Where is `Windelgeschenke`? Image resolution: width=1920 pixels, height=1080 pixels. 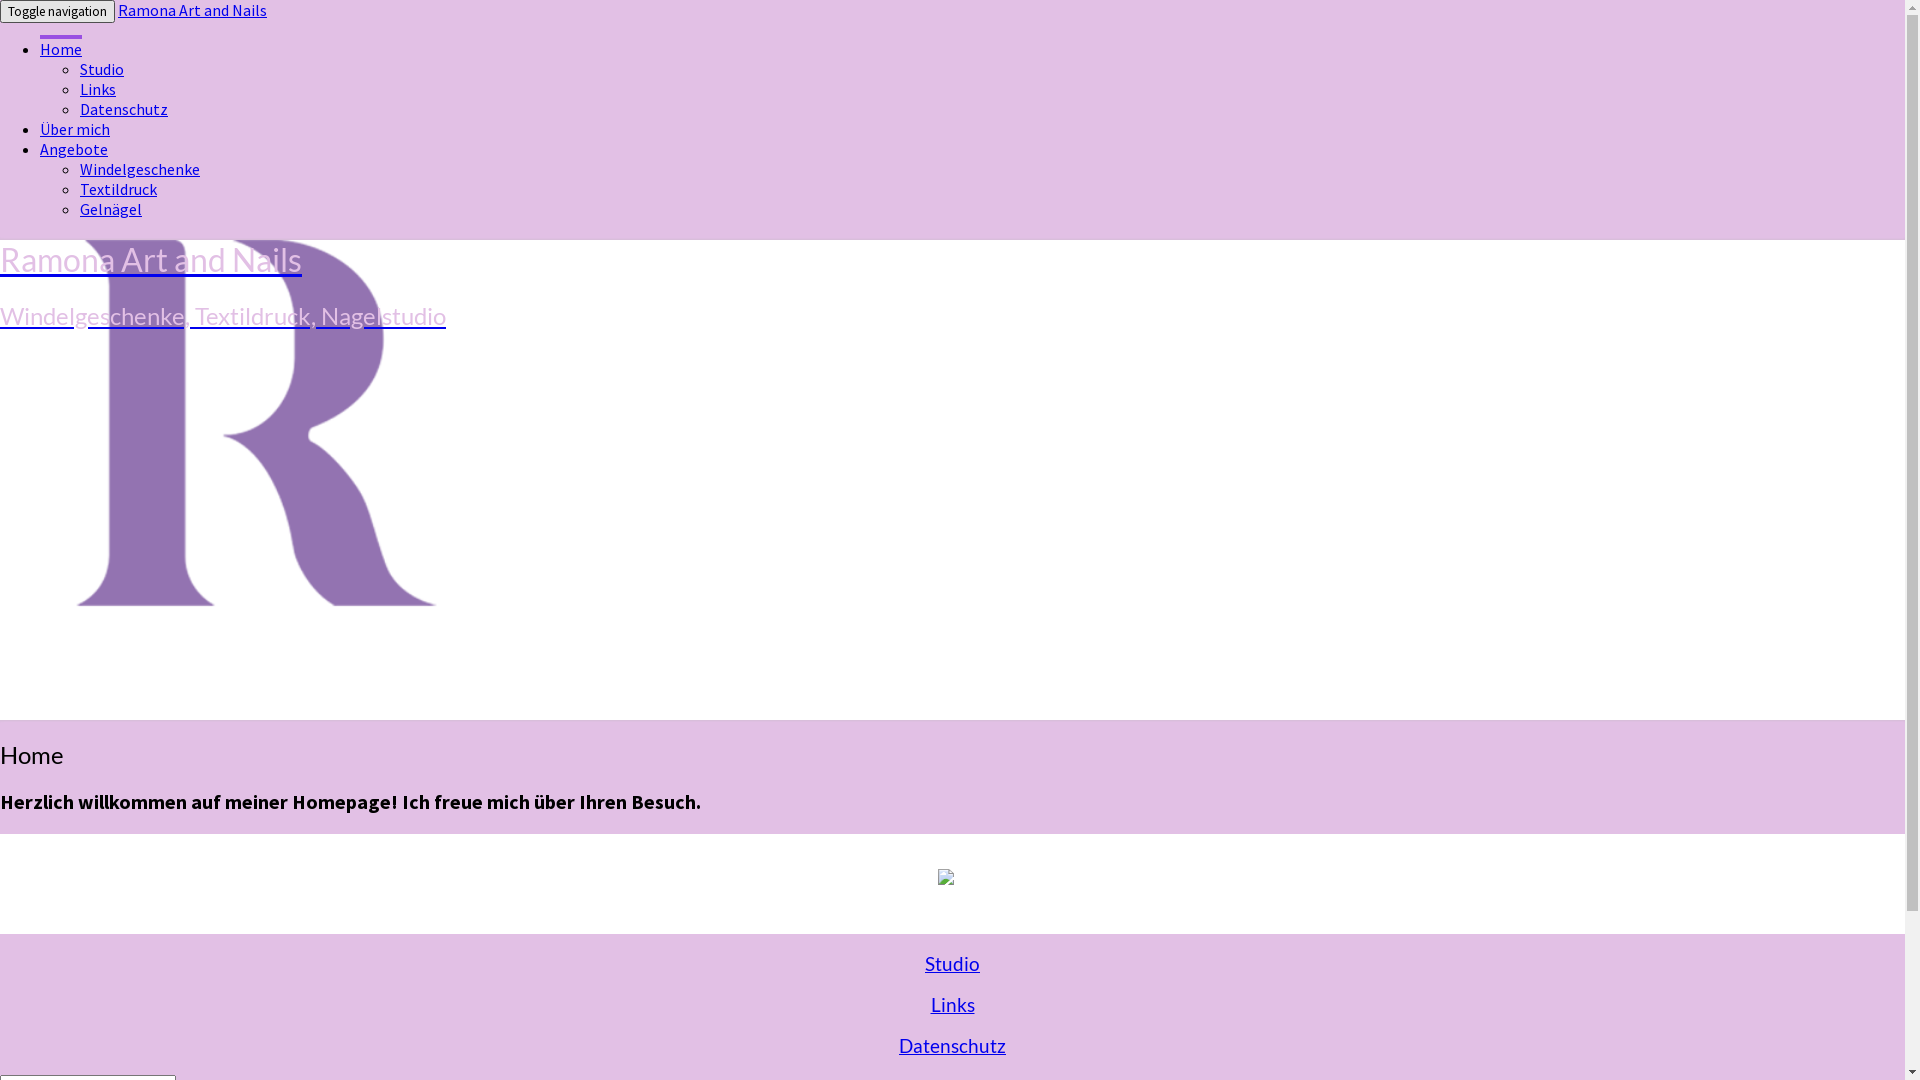
Windelgeschenke is located at coordinates (140, 169).